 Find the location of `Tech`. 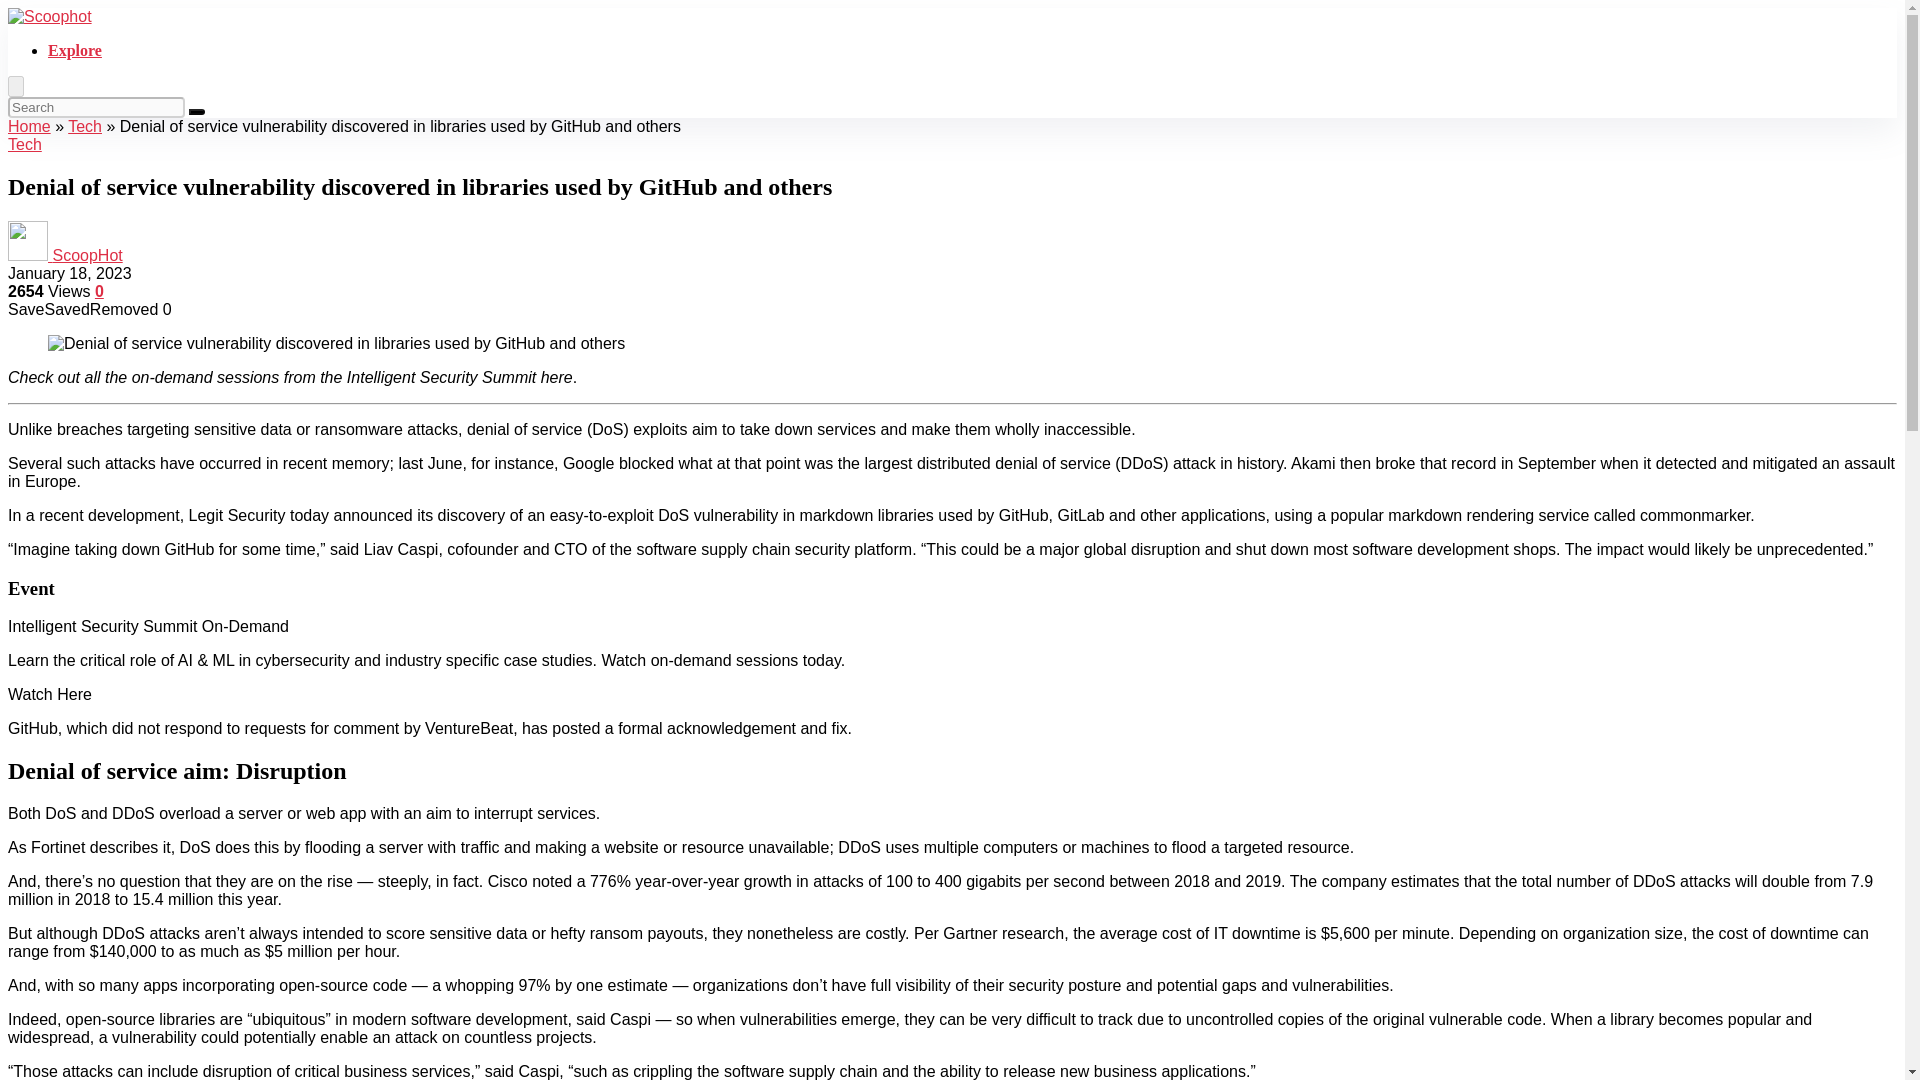

Tech is located at coordinates (84, 126).